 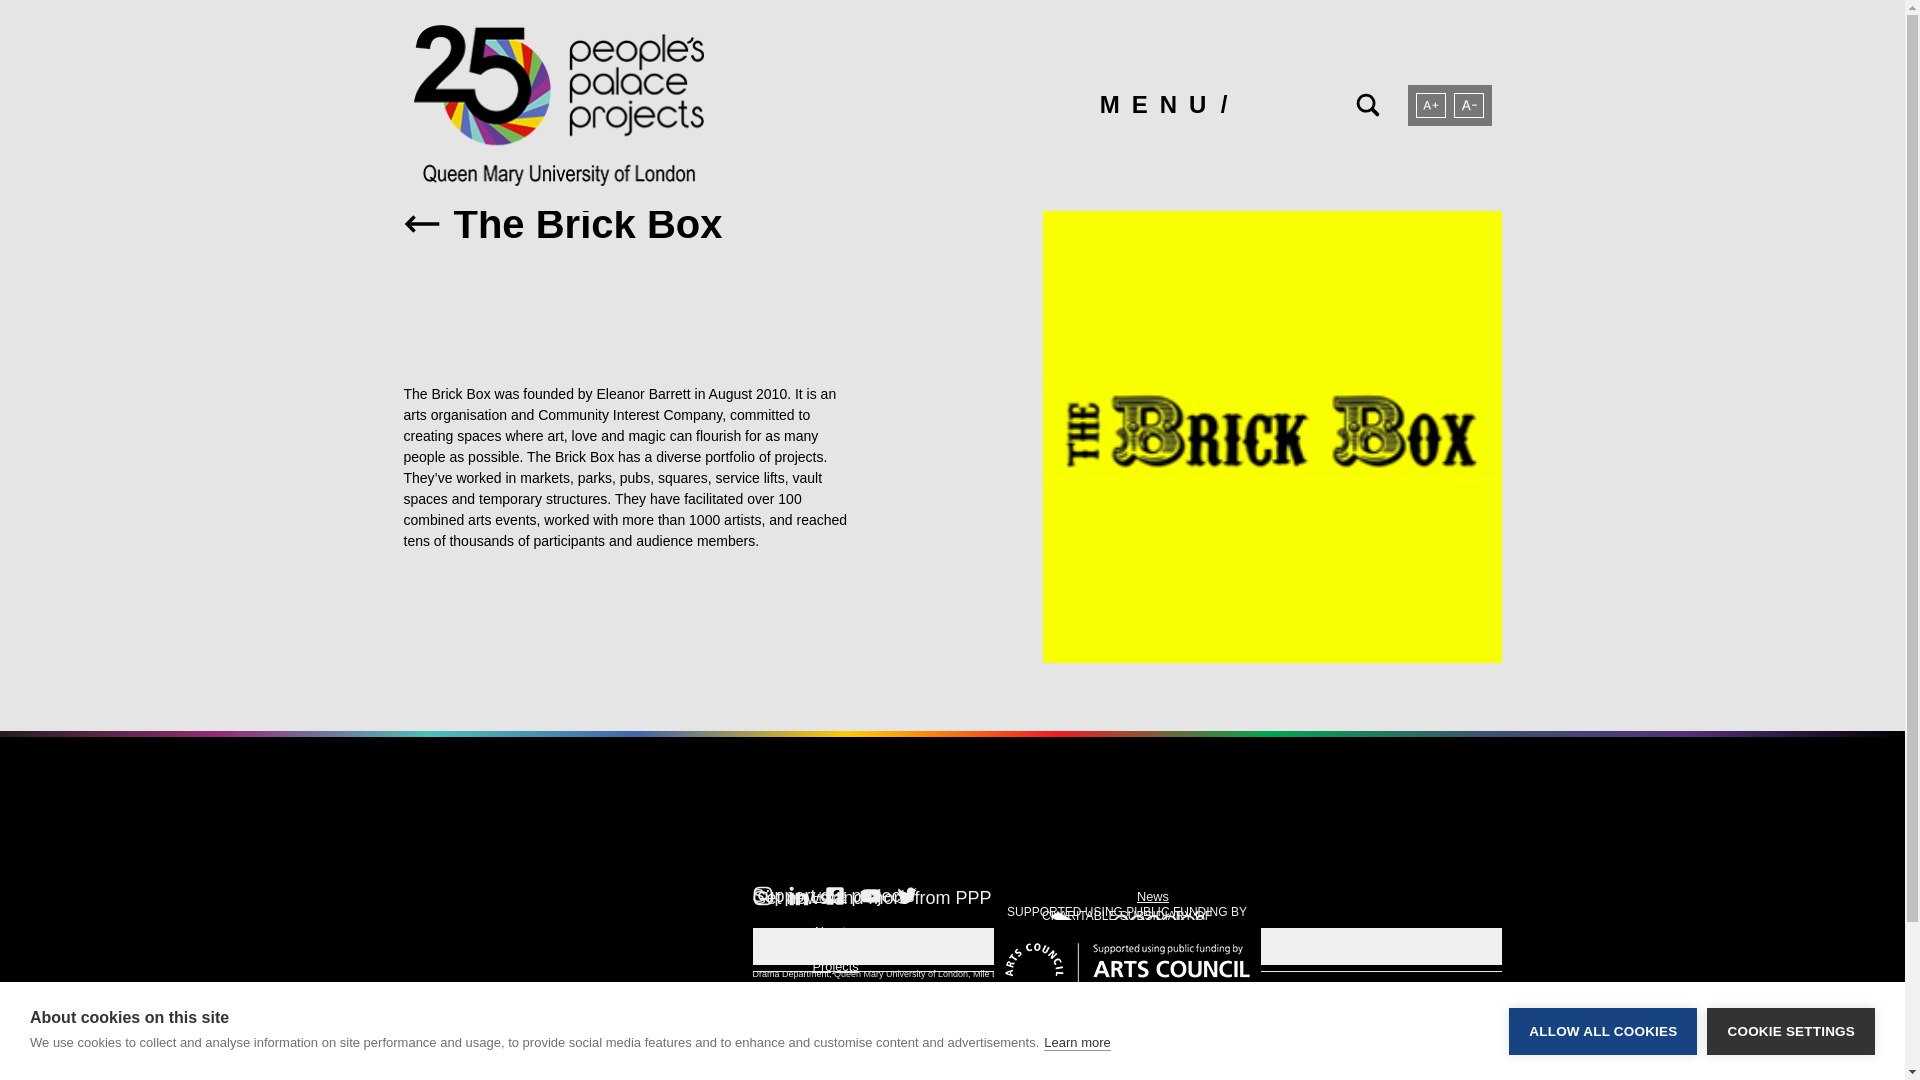 What do you see at coordinates (837, 931) in the screenshot?
I see `About us` at bounding box center [837, 931].